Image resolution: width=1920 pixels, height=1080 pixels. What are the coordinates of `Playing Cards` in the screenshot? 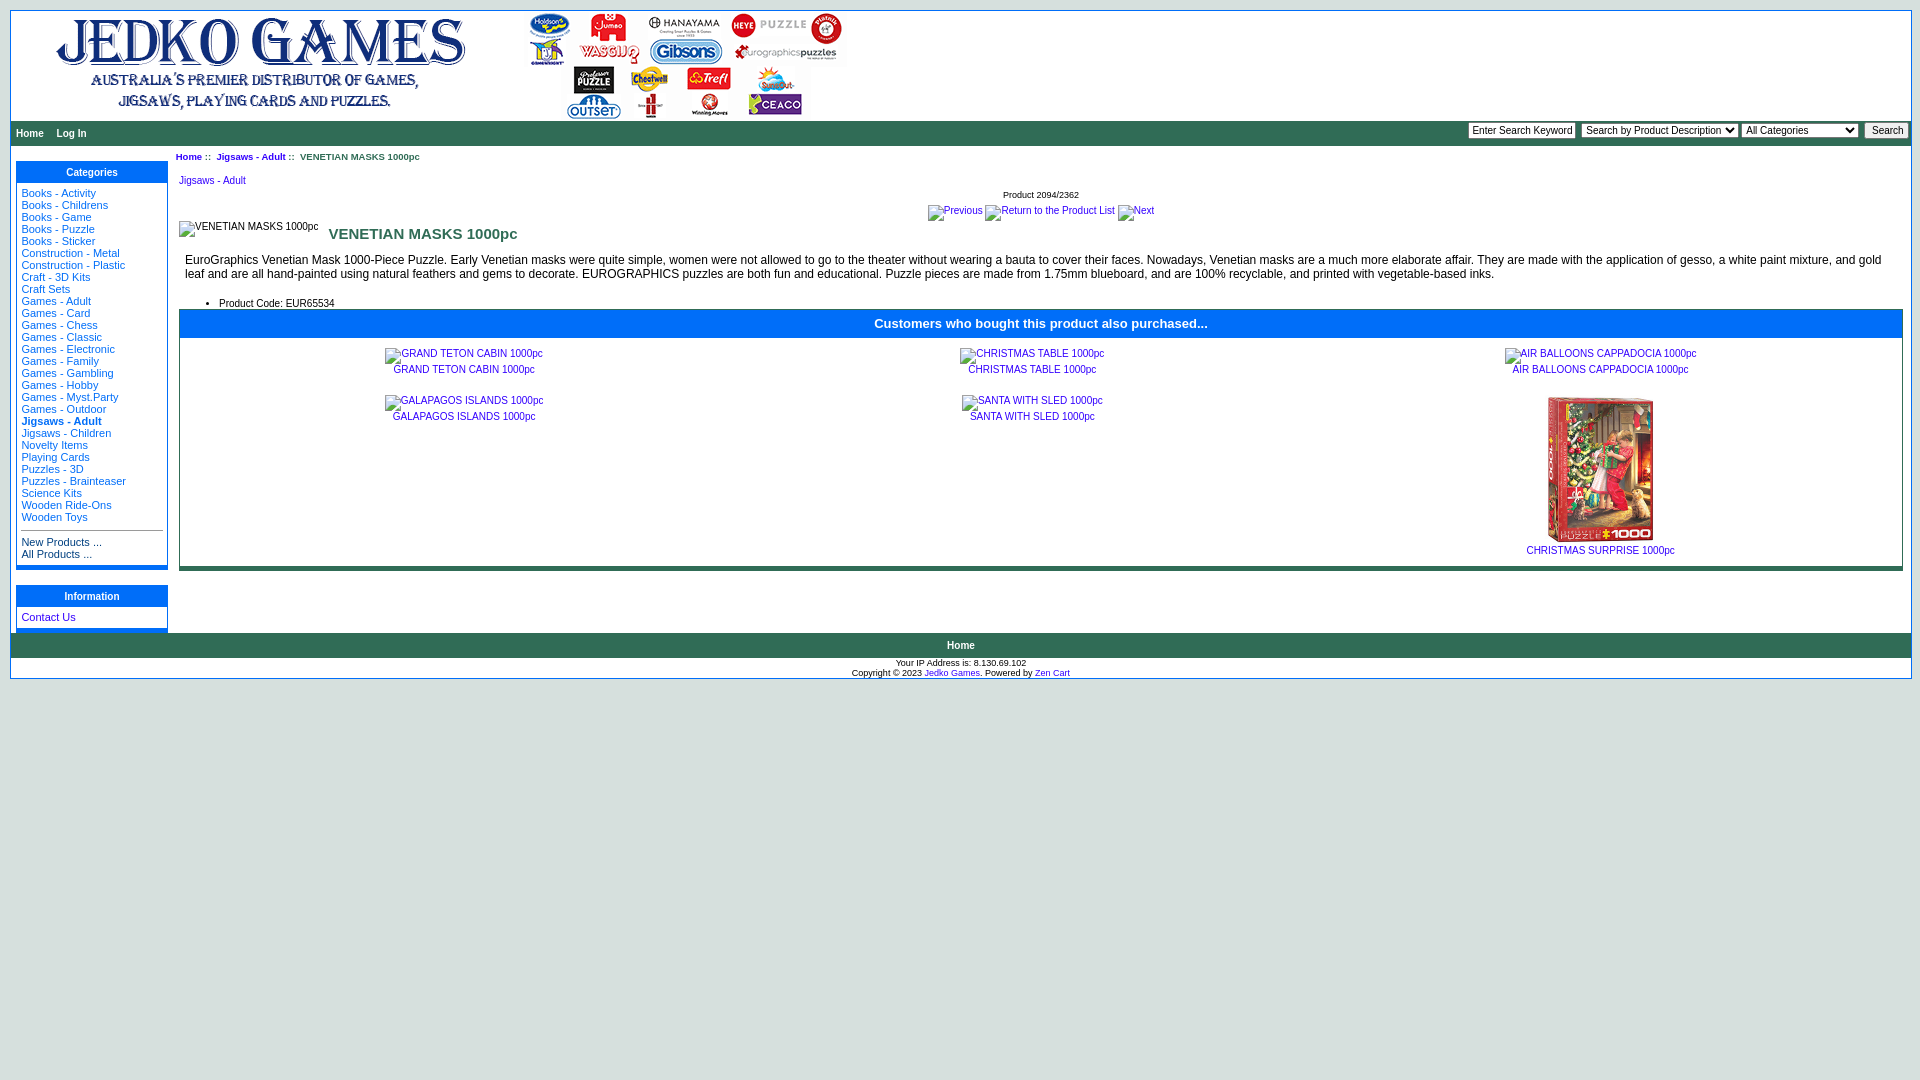 It's located at (55, 457).